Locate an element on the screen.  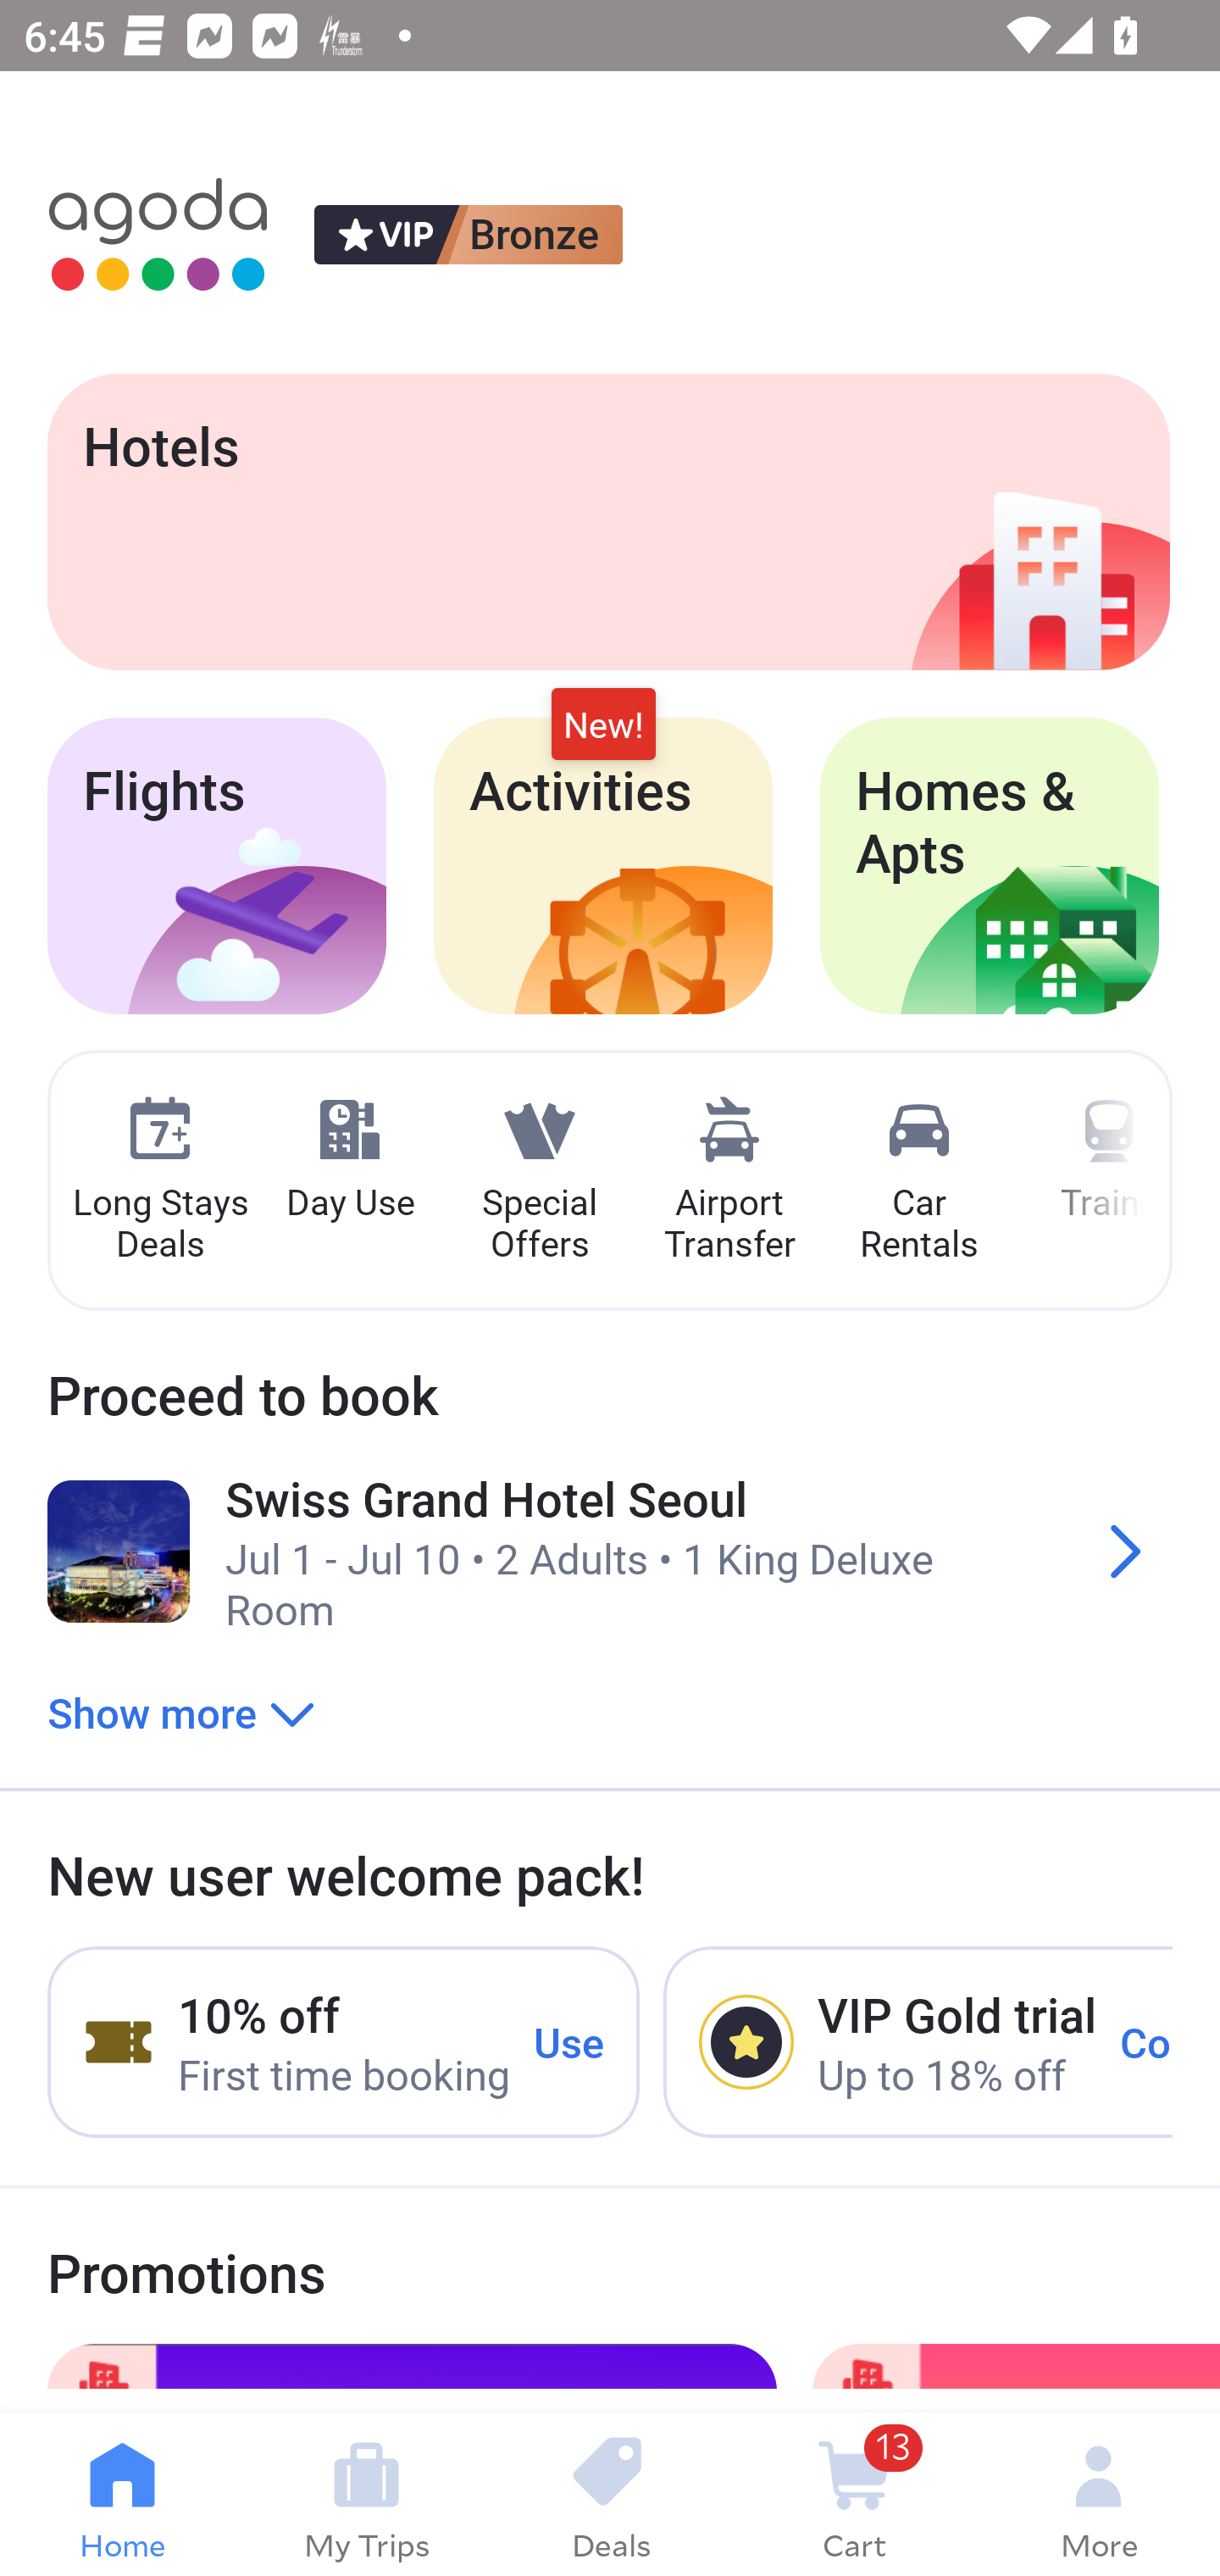
Homes & Apts is located at coordinates (990, 866).